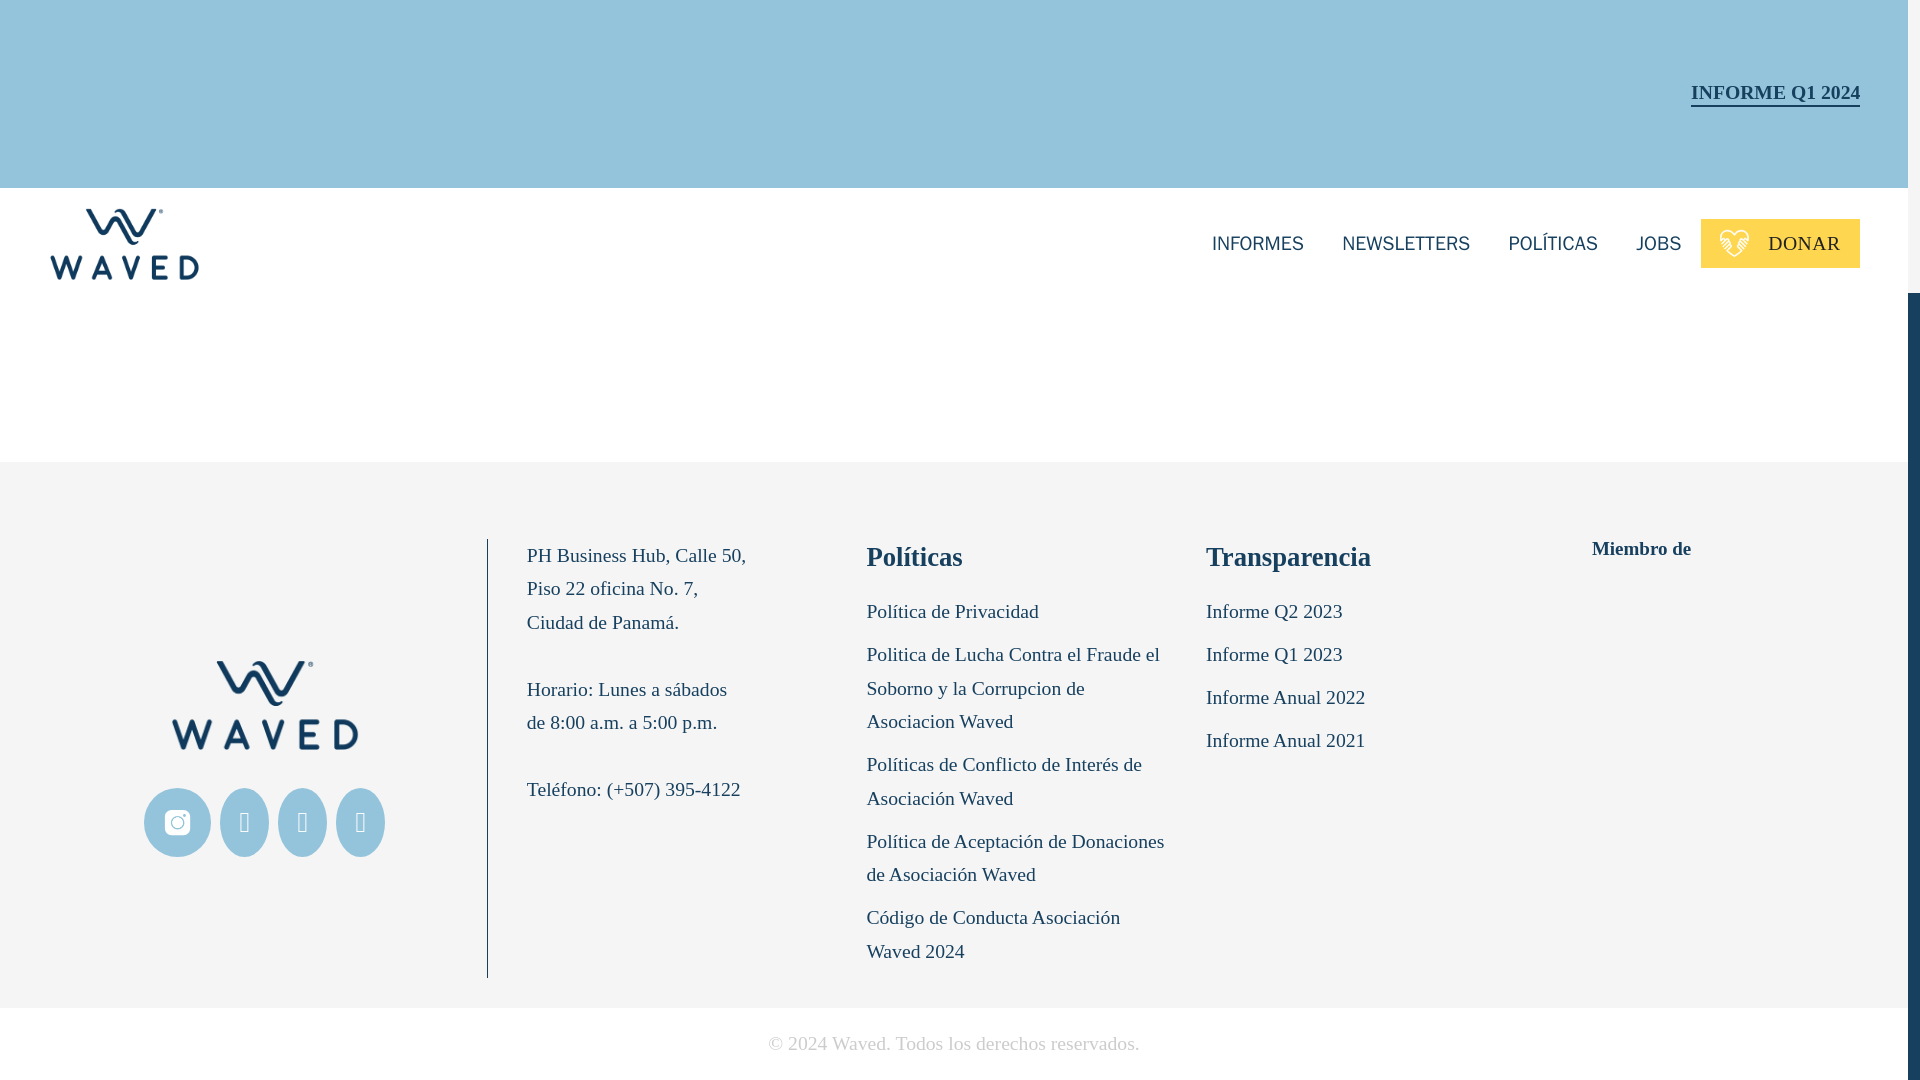 The height and width of the screenshot is (1080, 1920). What do you see at coordinates (1278, 660) in the screenshot?
I see `Informe Q1 2023` at bounding box center [1278, 660].